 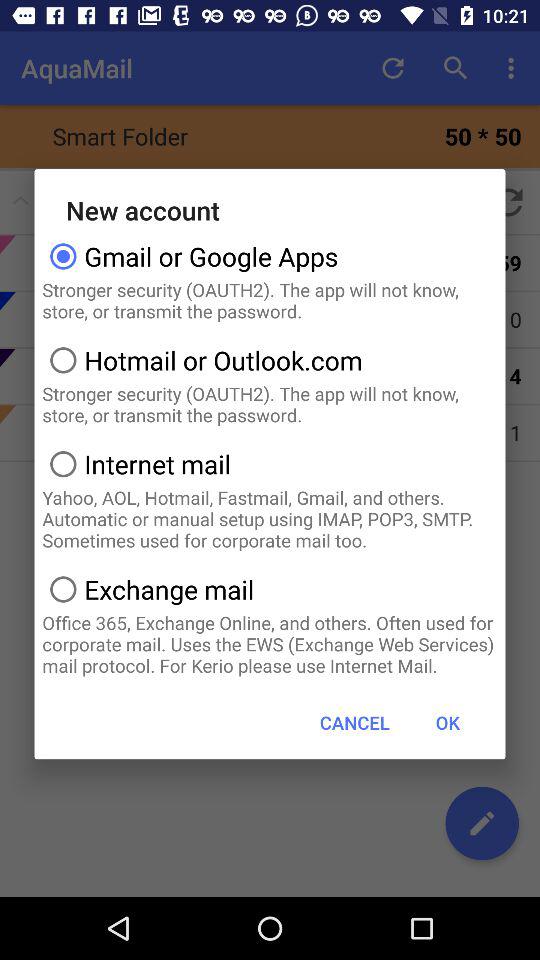 I want to click on jump until the cancel, so click(x=354, y=722).